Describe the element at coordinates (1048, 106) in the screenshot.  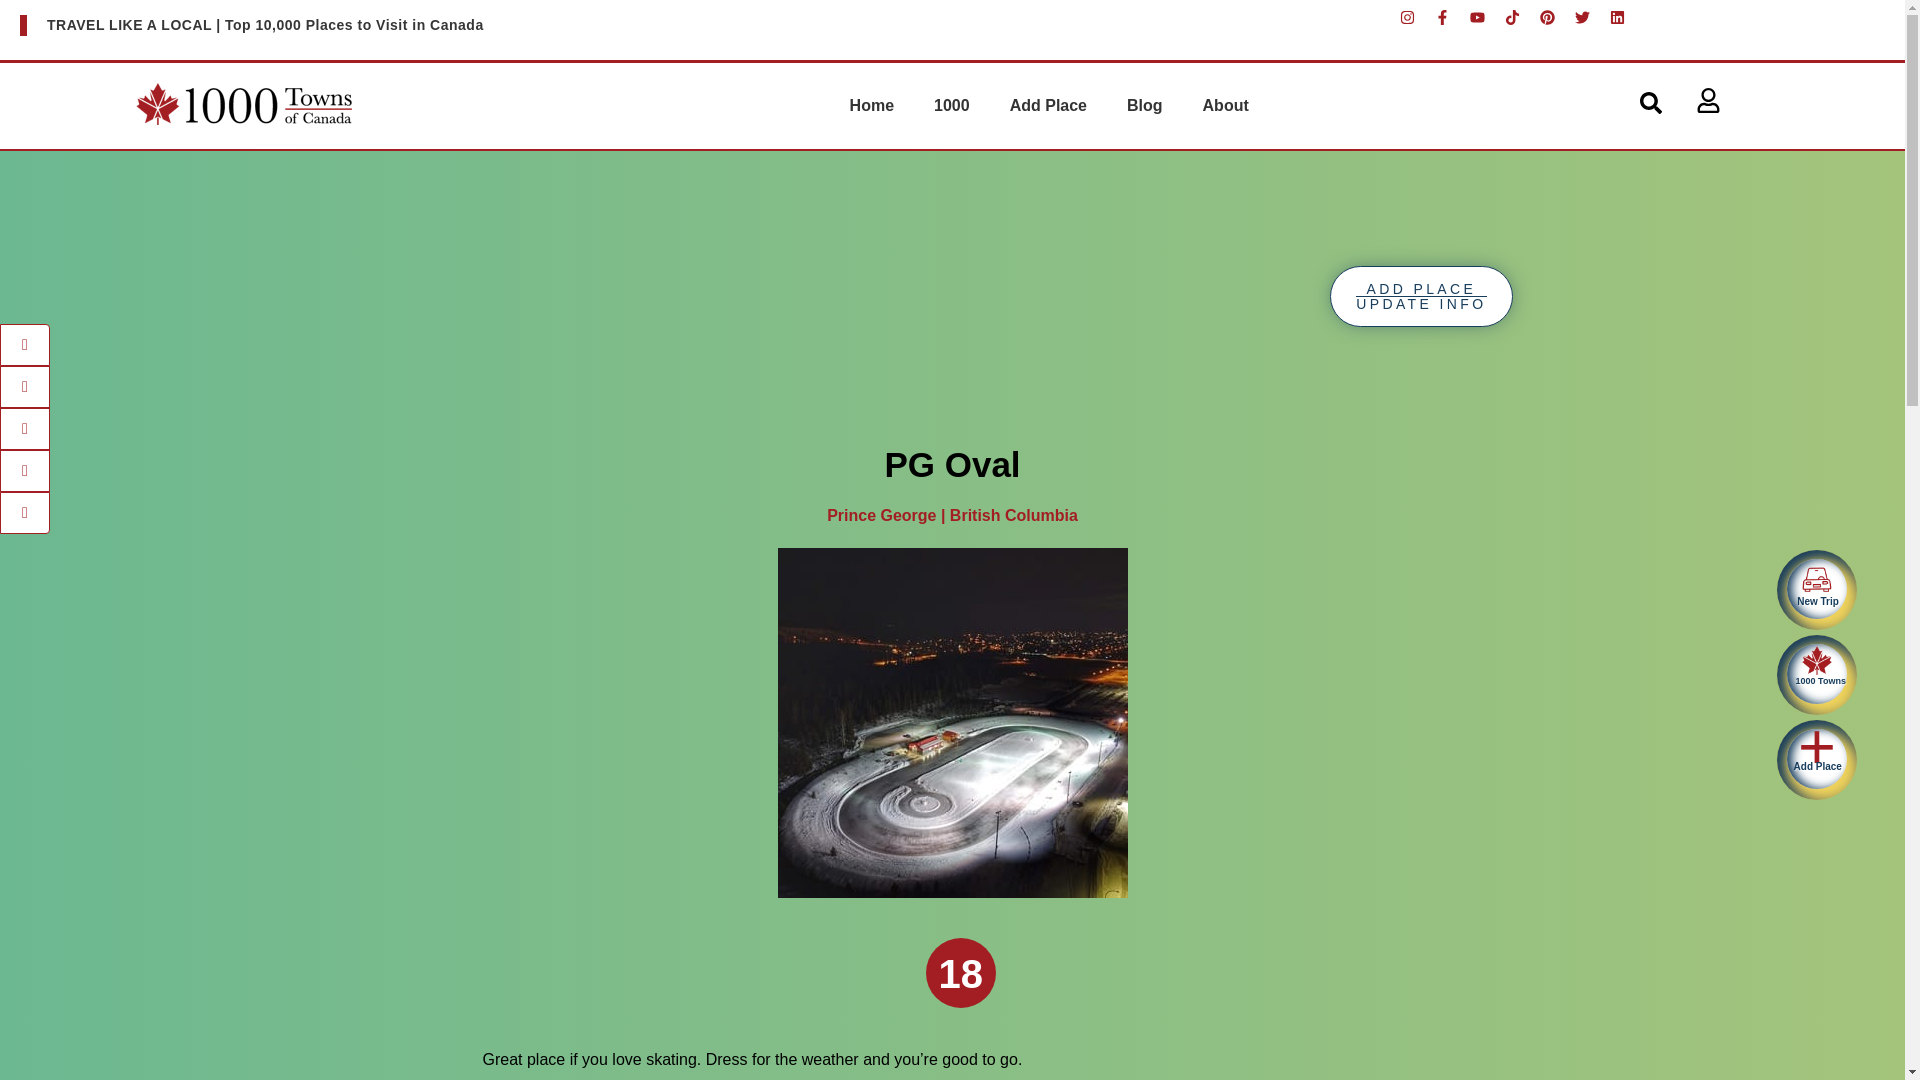
I see `Add Place` at that location.